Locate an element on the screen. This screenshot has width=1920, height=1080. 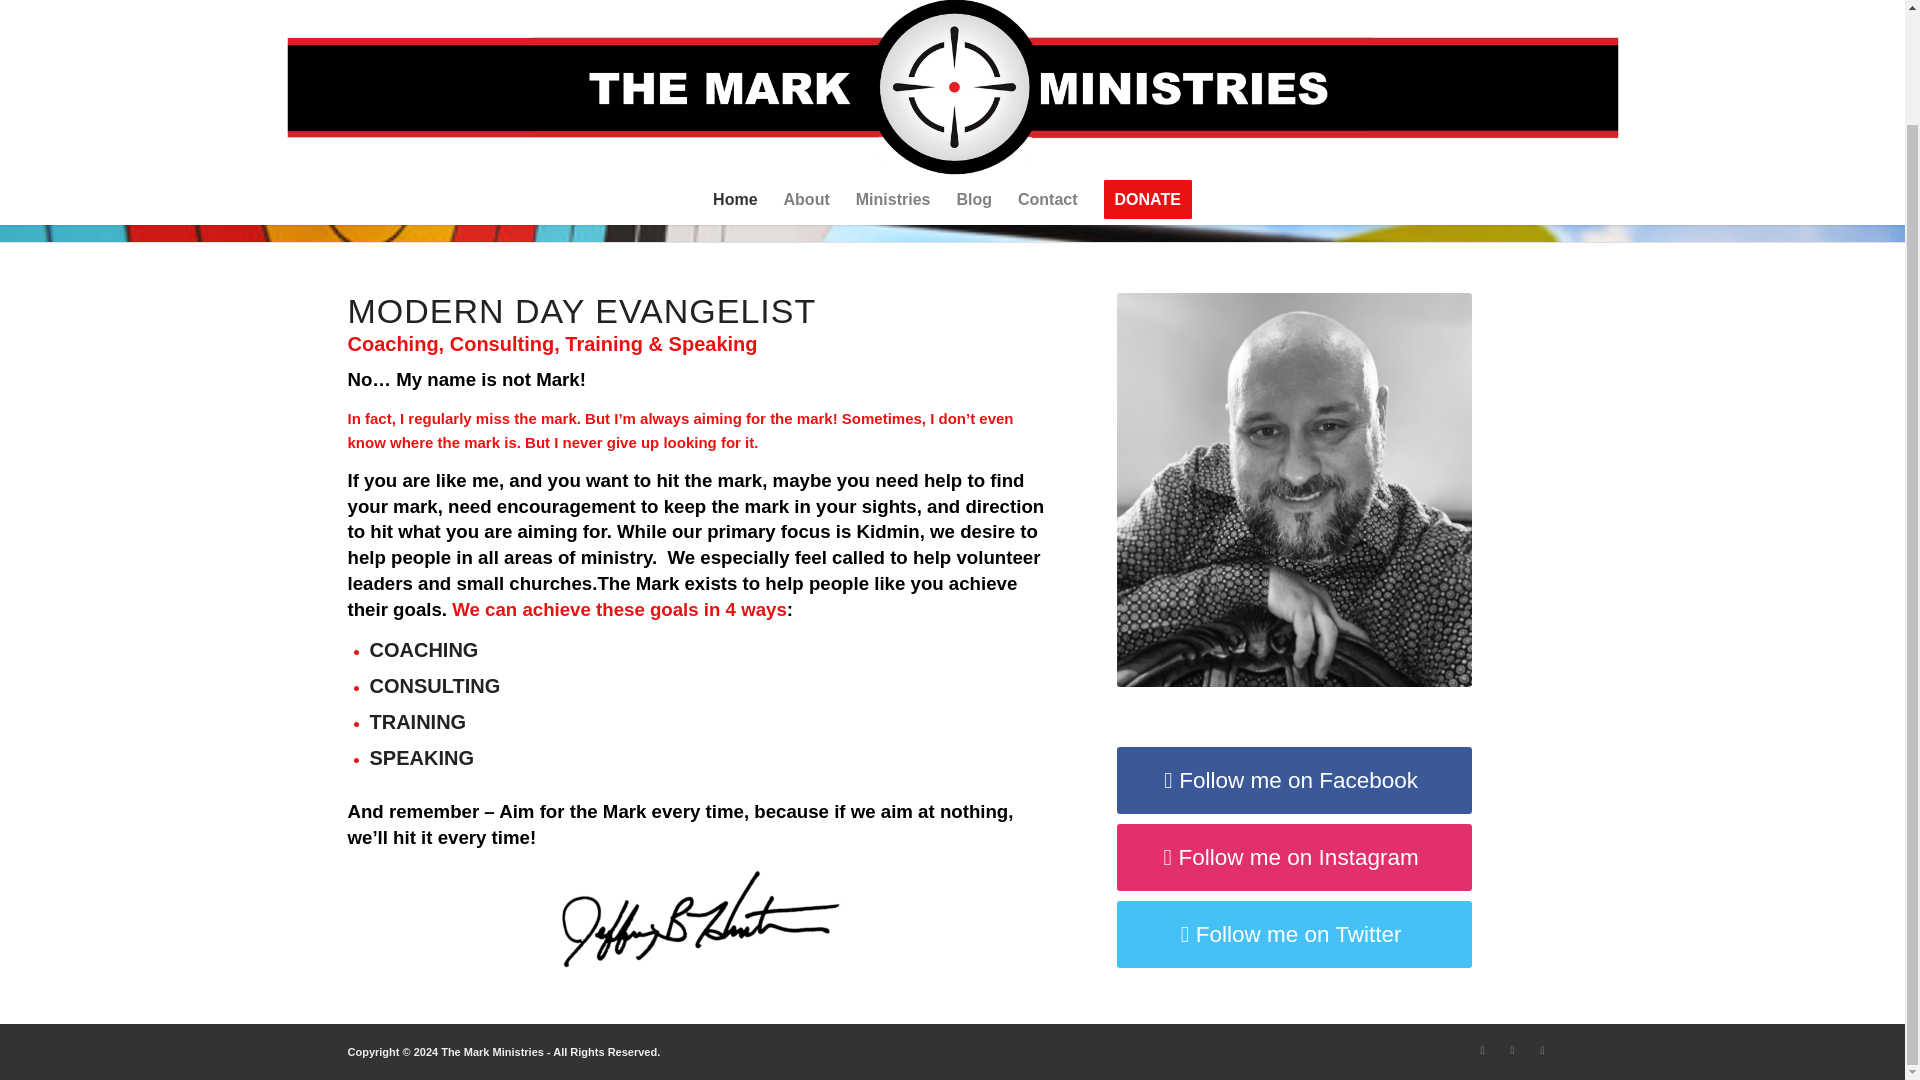
About is located at coordinates (806, 74).